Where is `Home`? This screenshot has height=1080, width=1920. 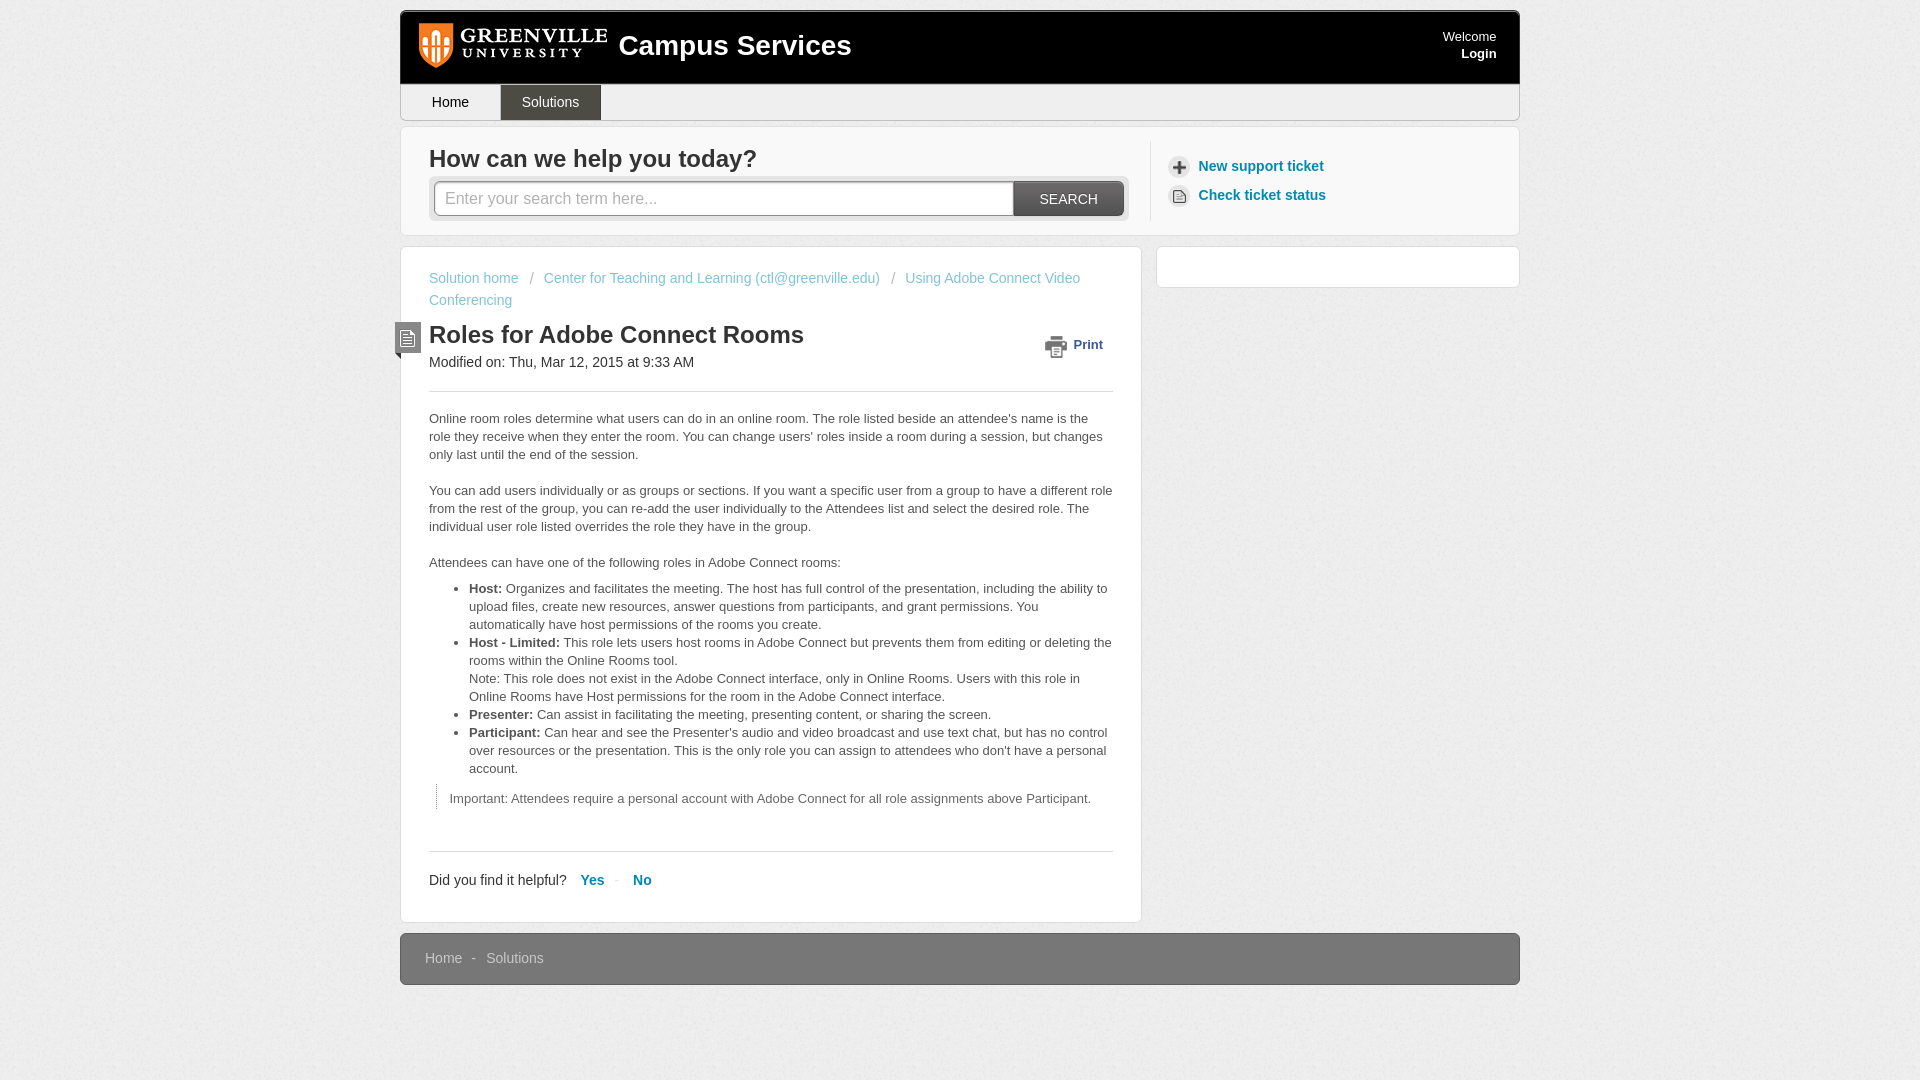 Home is located at coordinates (451, 102).